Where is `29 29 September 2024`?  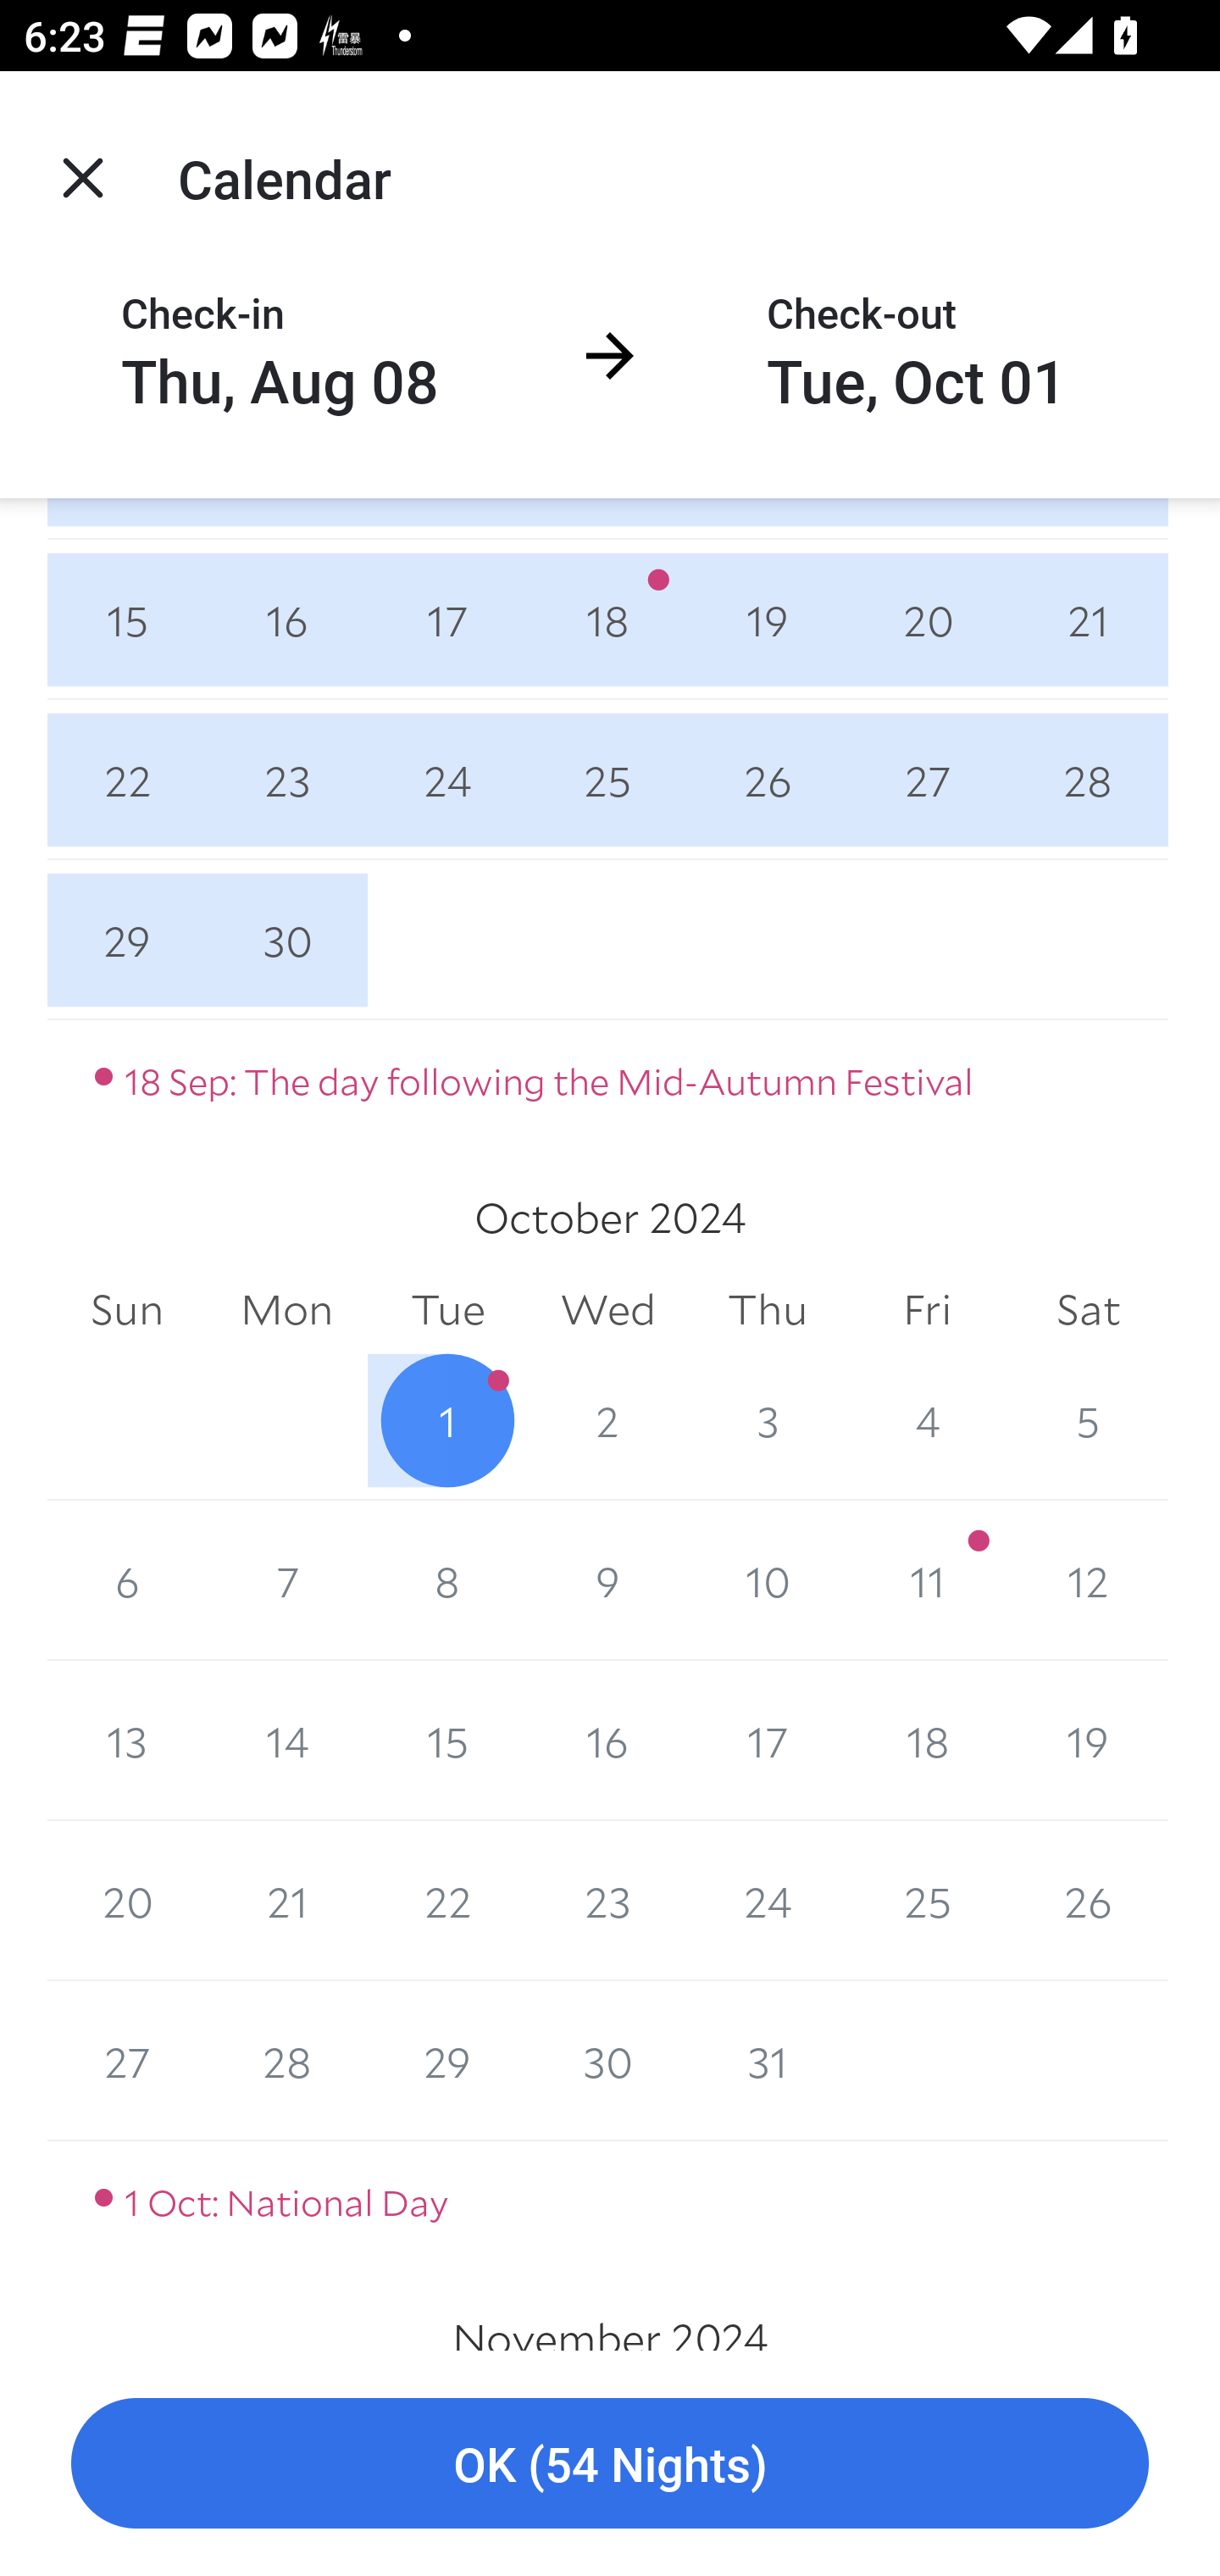 29 29 September 2024 is located at coordinates (127, 940).